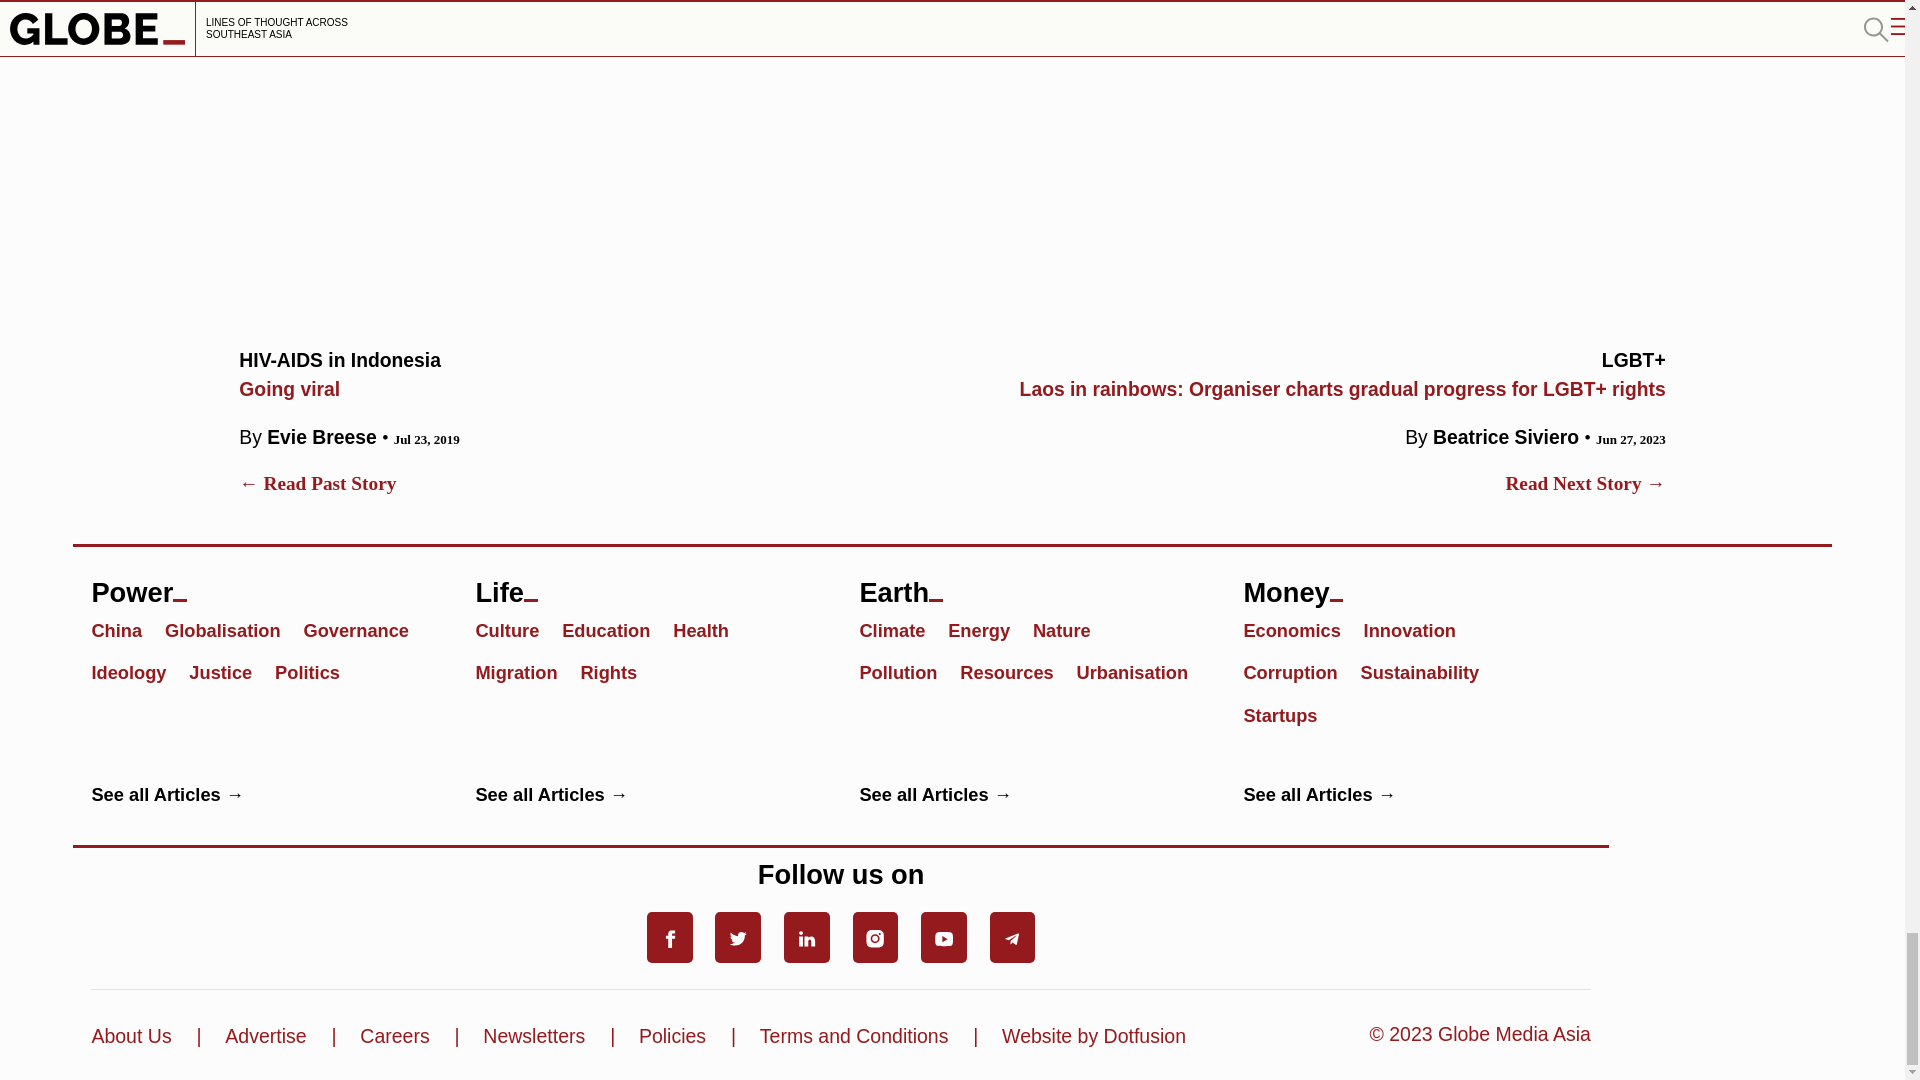 The height and width of the screenshot is (1080, 1920). Describe the element at coordinates (137, 670) in the screenshot. I see `Ideology` at that location.